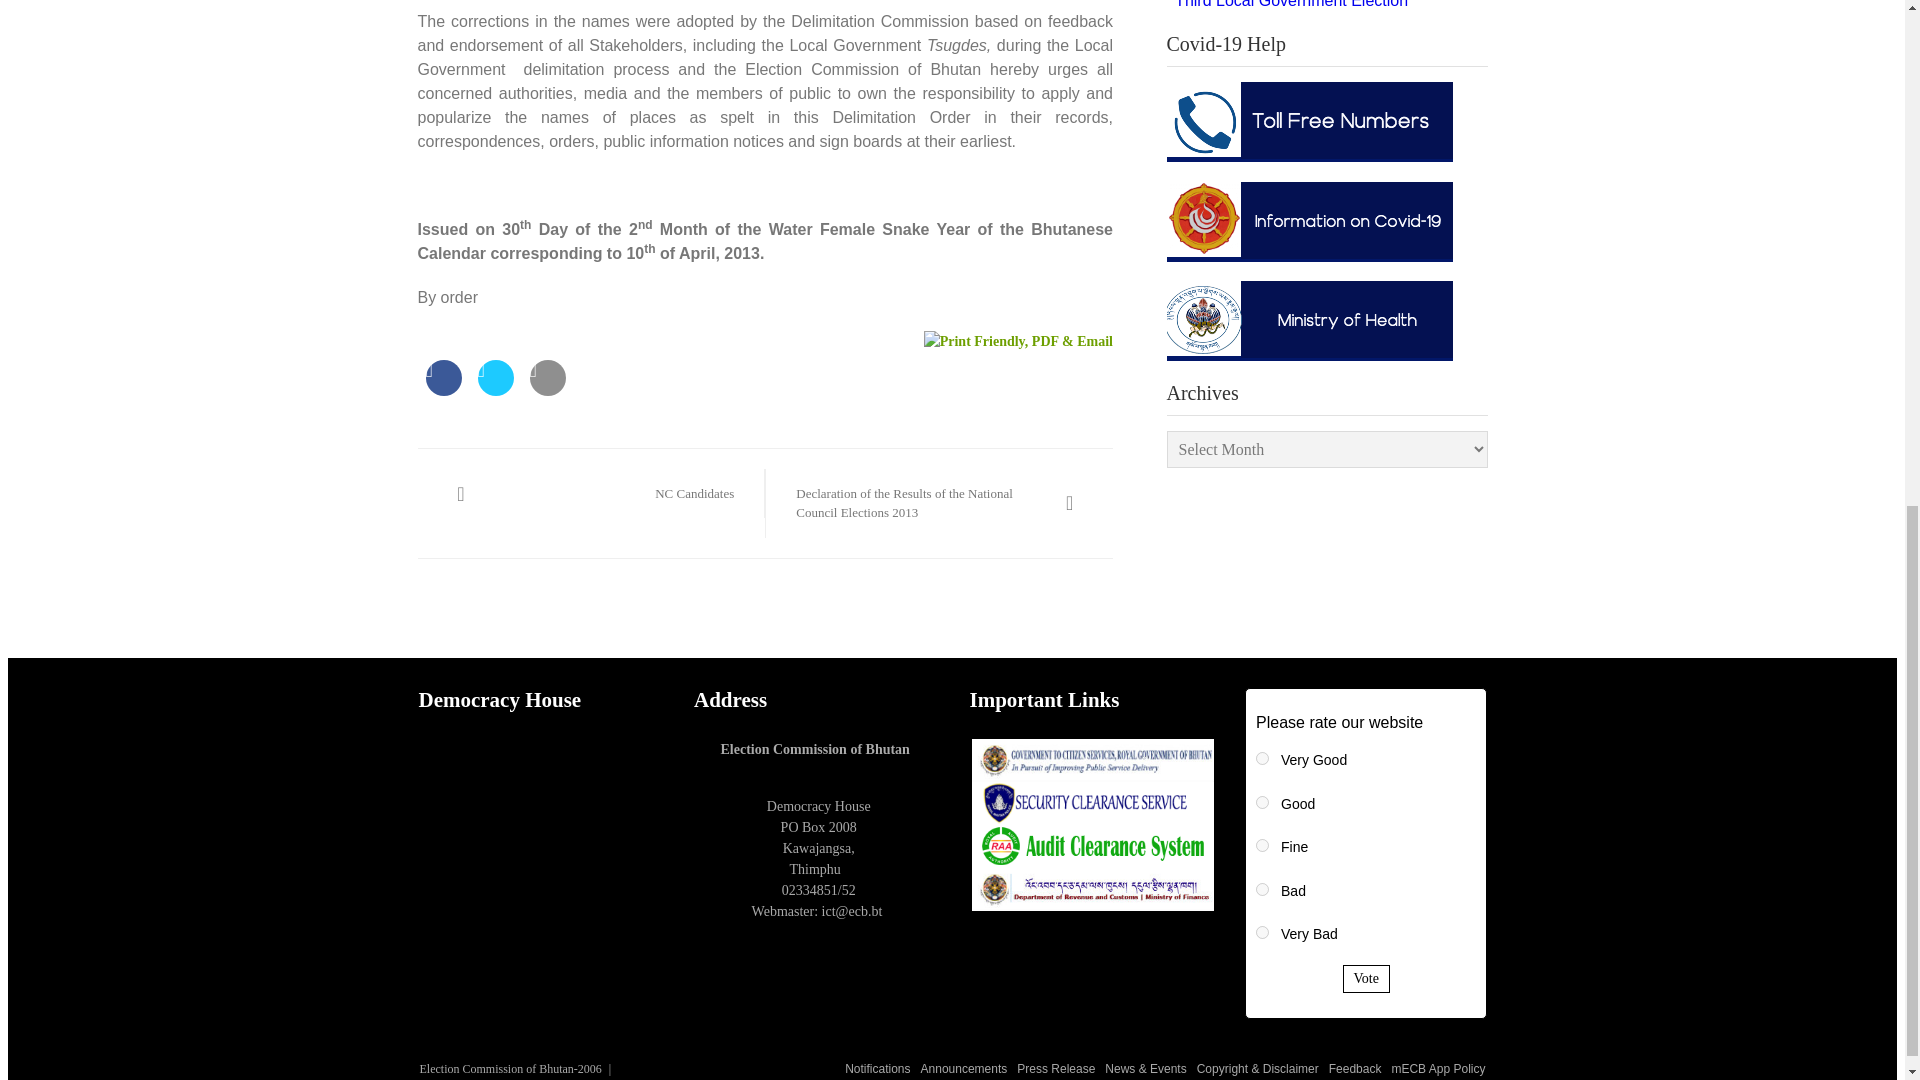 The width and height of the screenshot is (1920, 1080). I want to click on 2, so click(1262, 802).